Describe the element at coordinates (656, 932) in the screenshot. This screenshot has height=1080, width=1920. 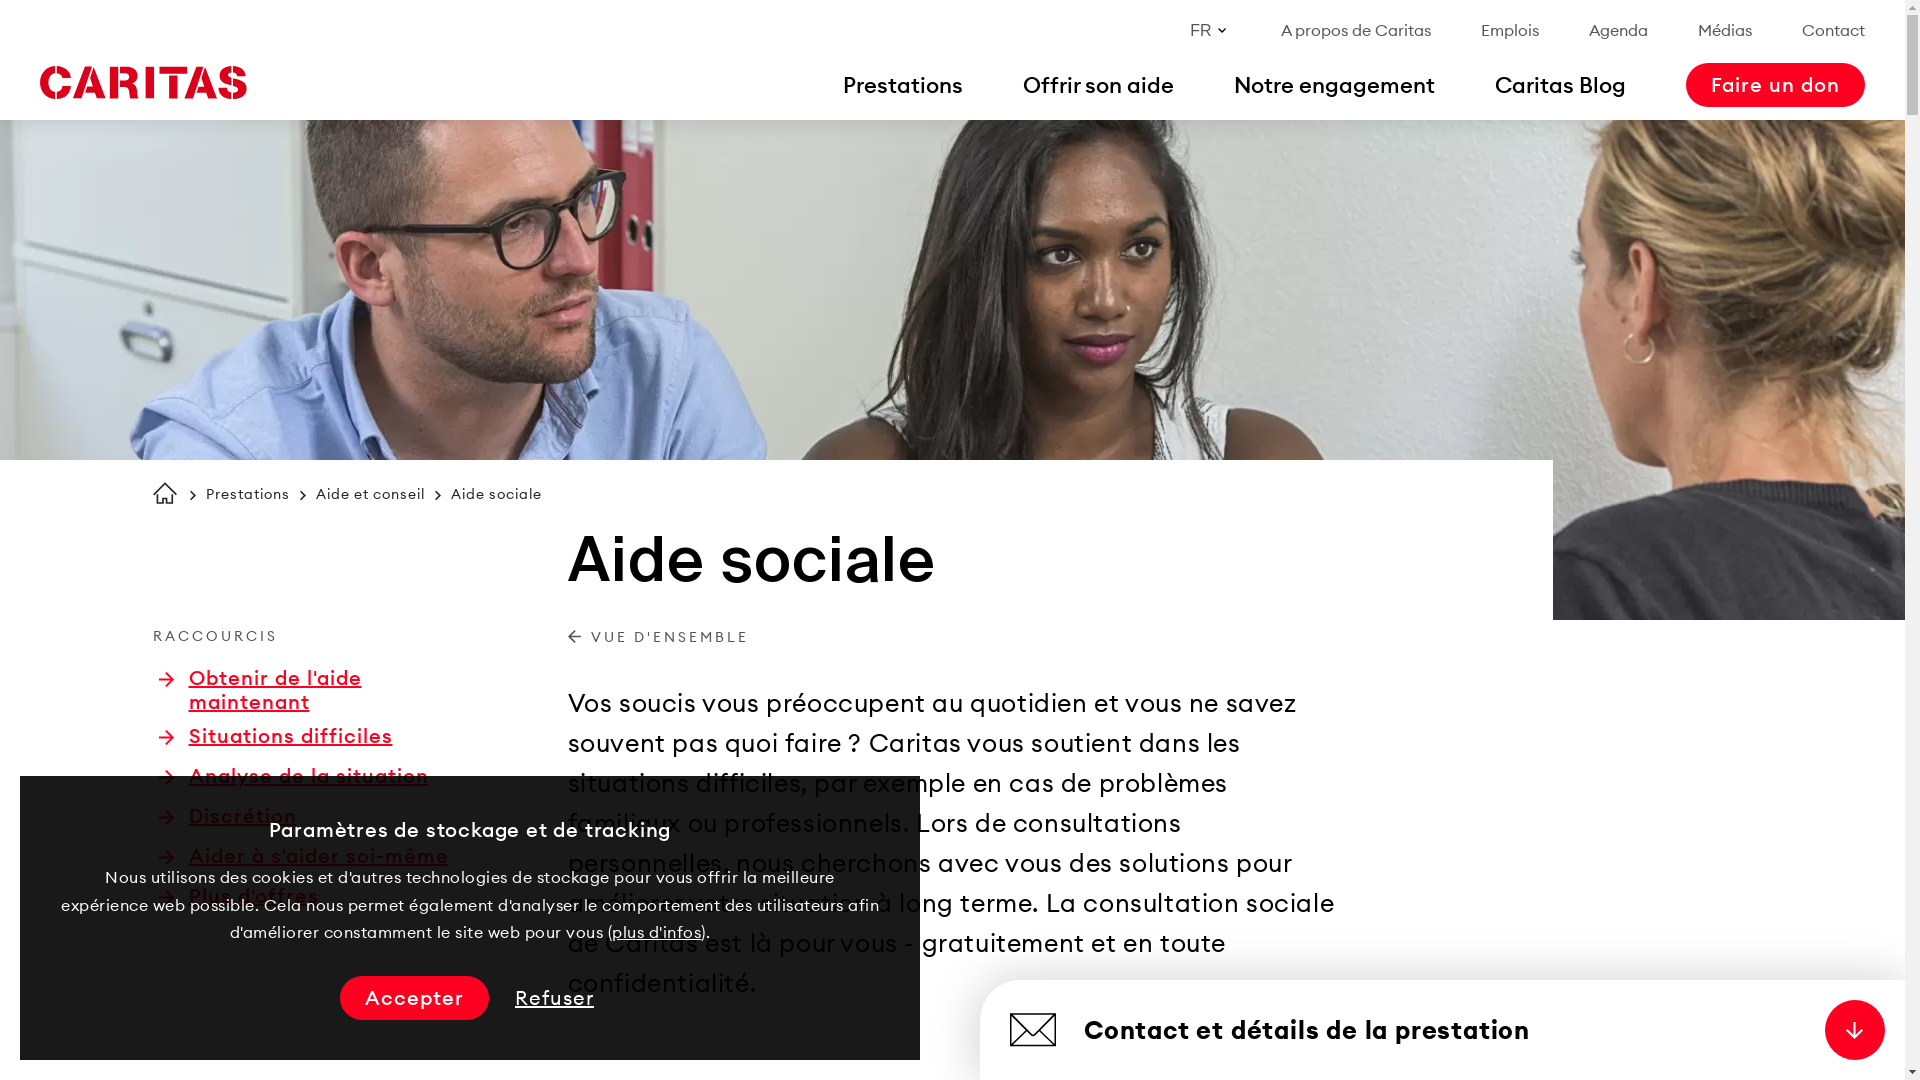
I see `plus d'infos` at that location.